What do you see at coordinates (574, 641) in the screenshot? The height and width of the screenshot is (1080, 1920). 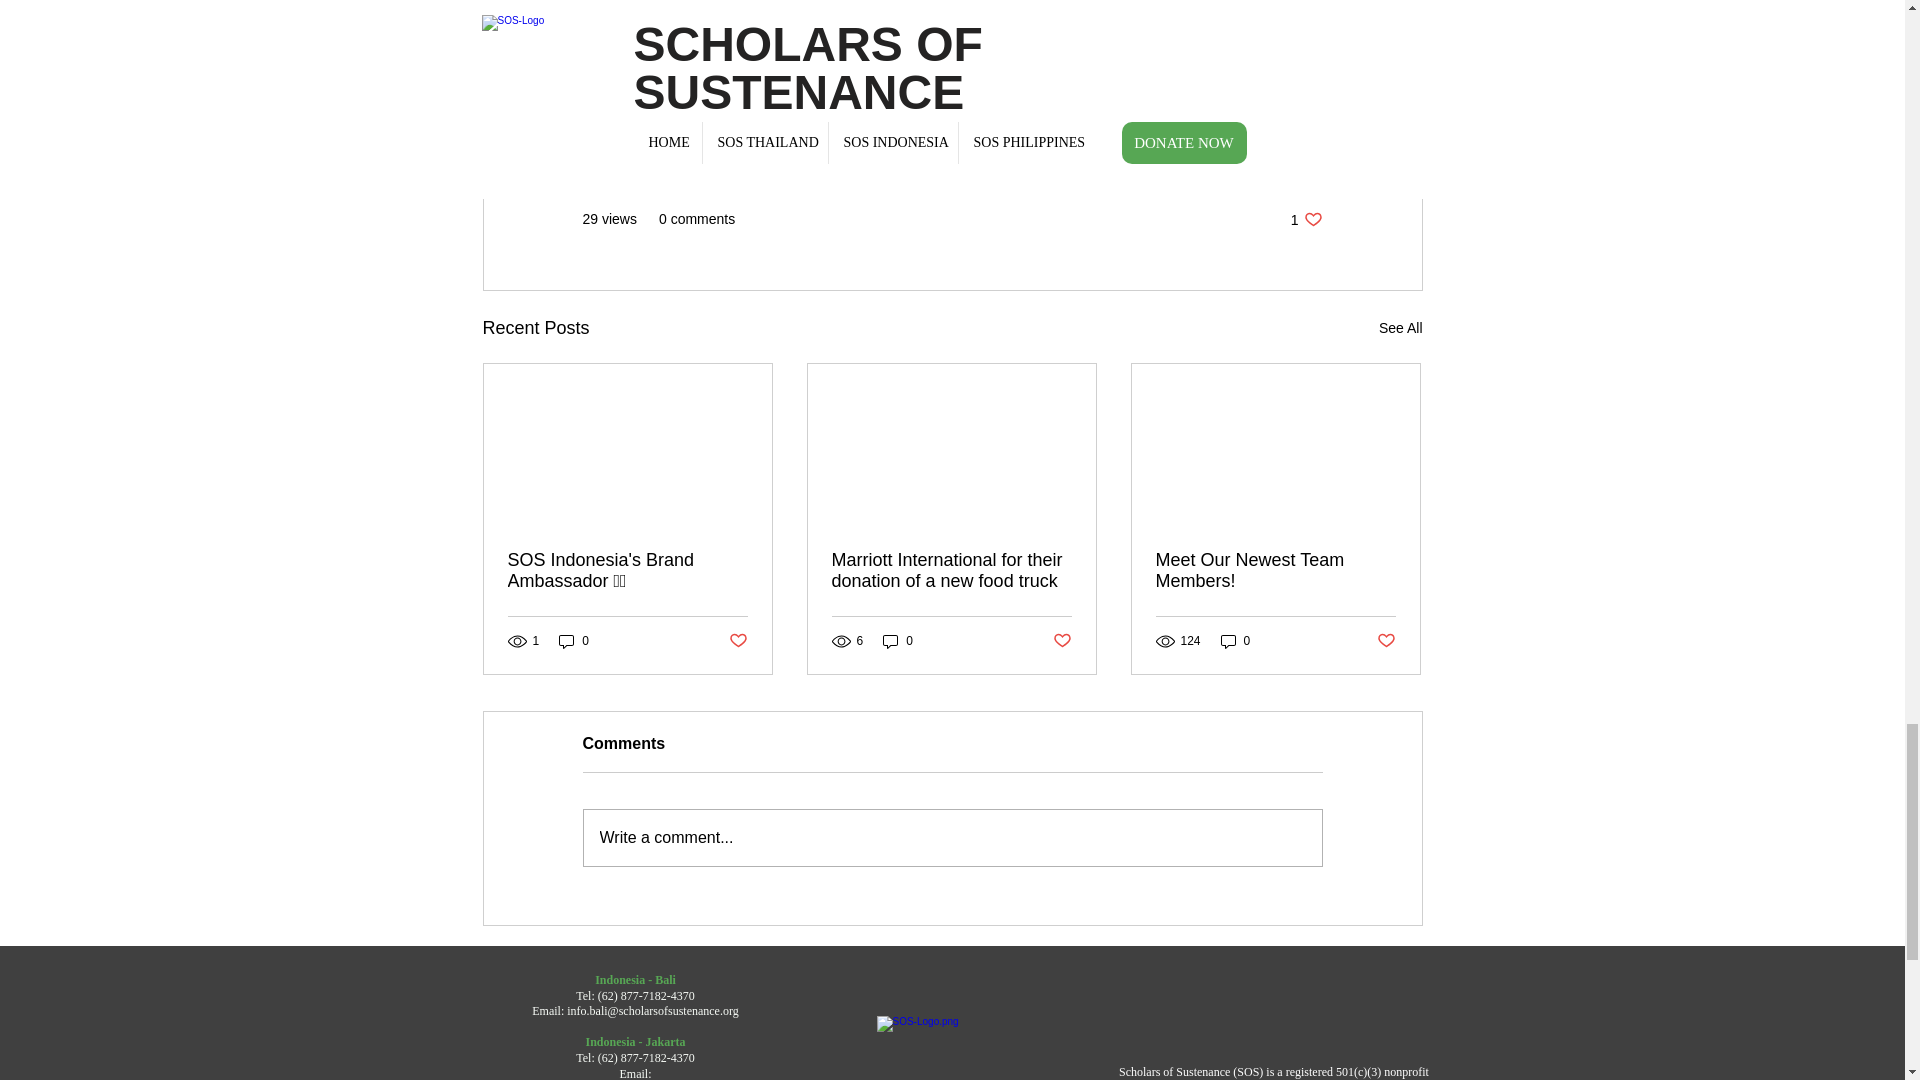 I see `Post not marked as liked` at bounding box center [574, 641].